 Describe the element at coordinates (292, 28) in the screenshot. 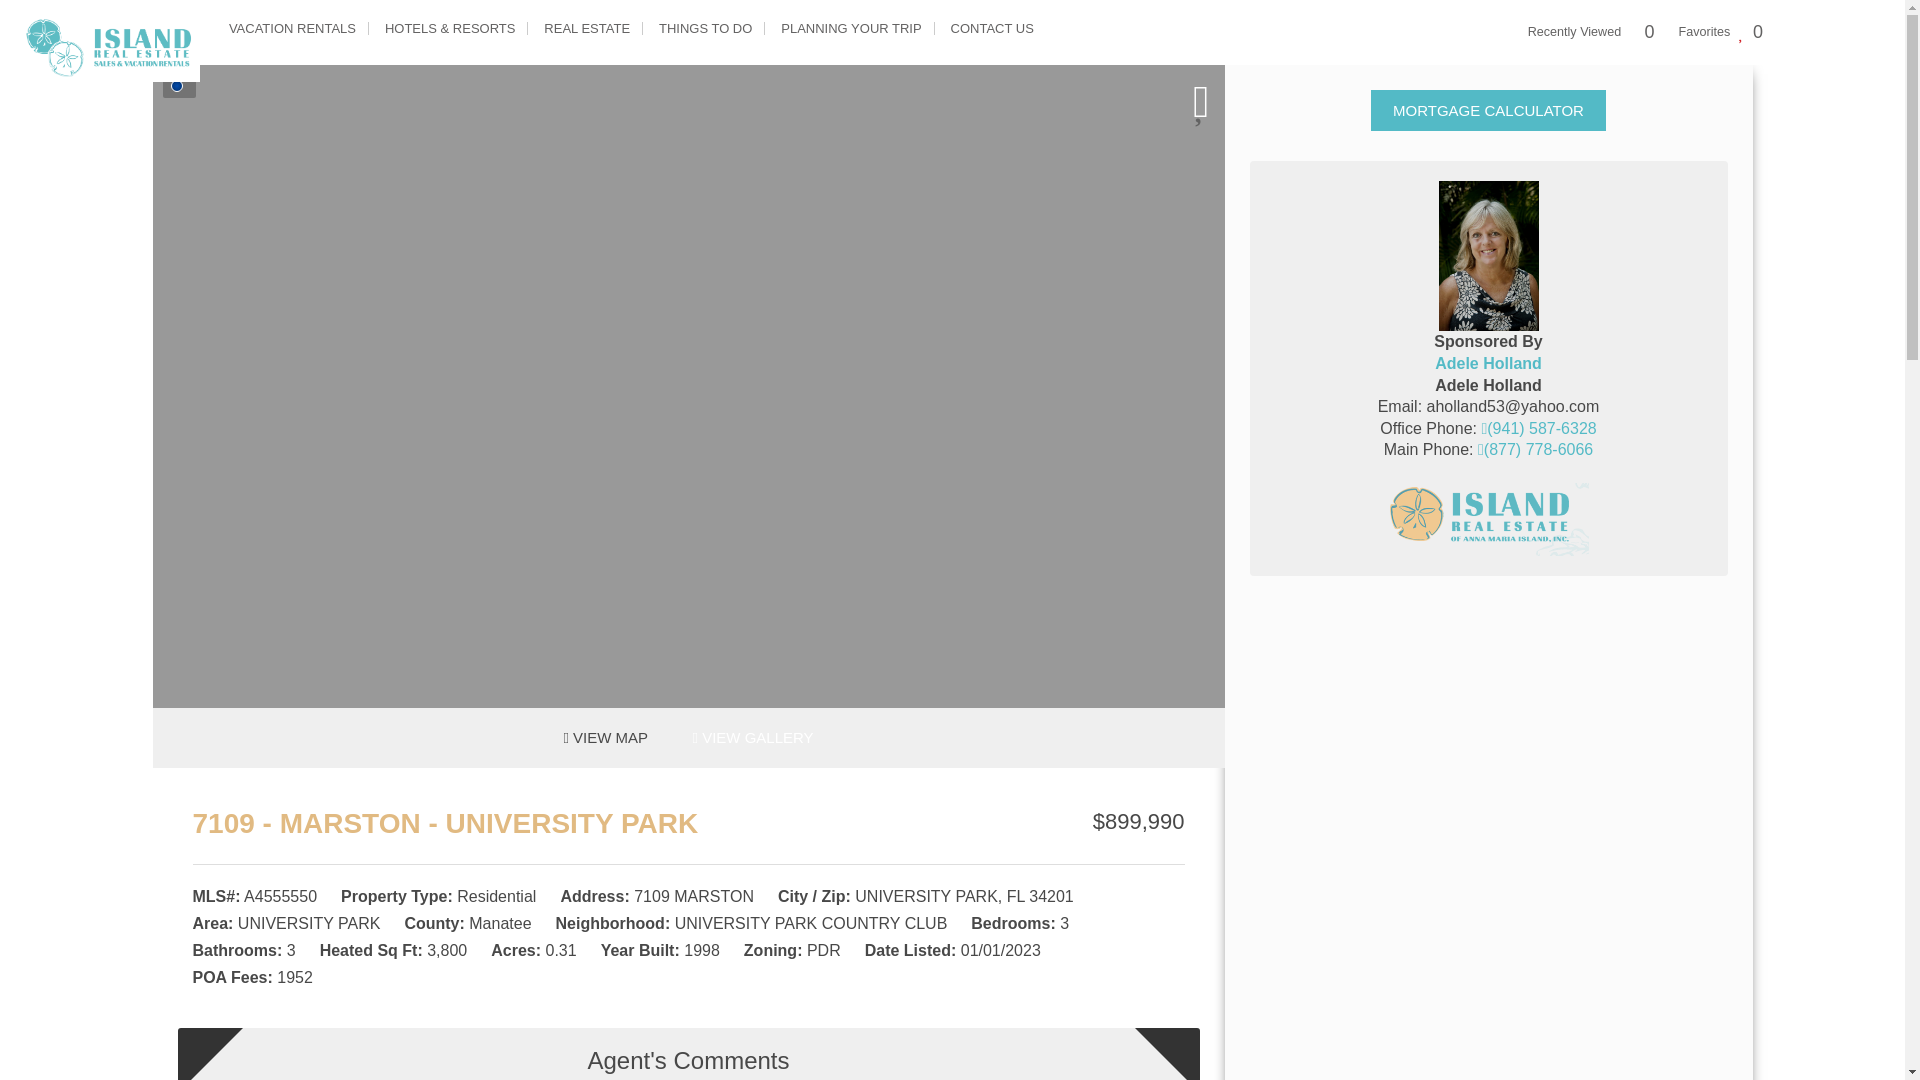

I see `VACATION RENTALS` at that location.